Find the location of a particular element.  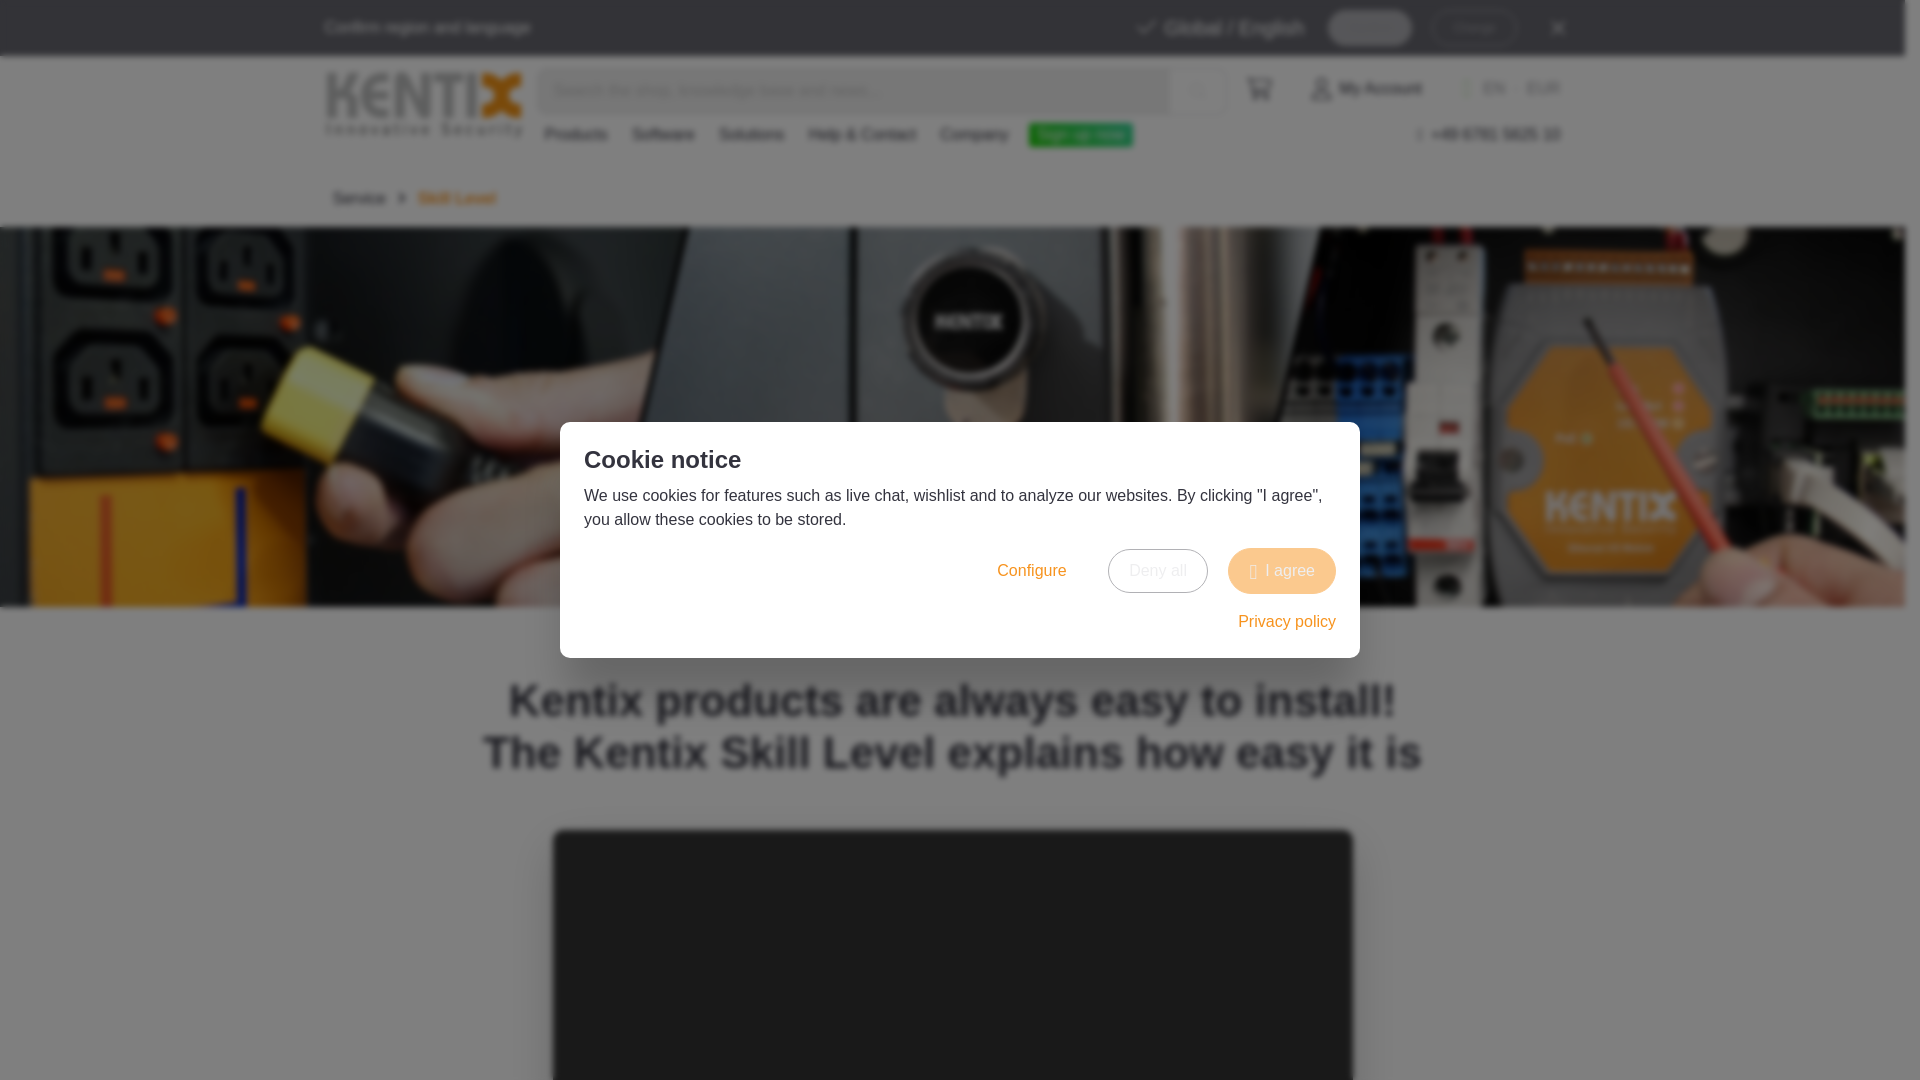

My Account is located at coordinates (1366, 89).